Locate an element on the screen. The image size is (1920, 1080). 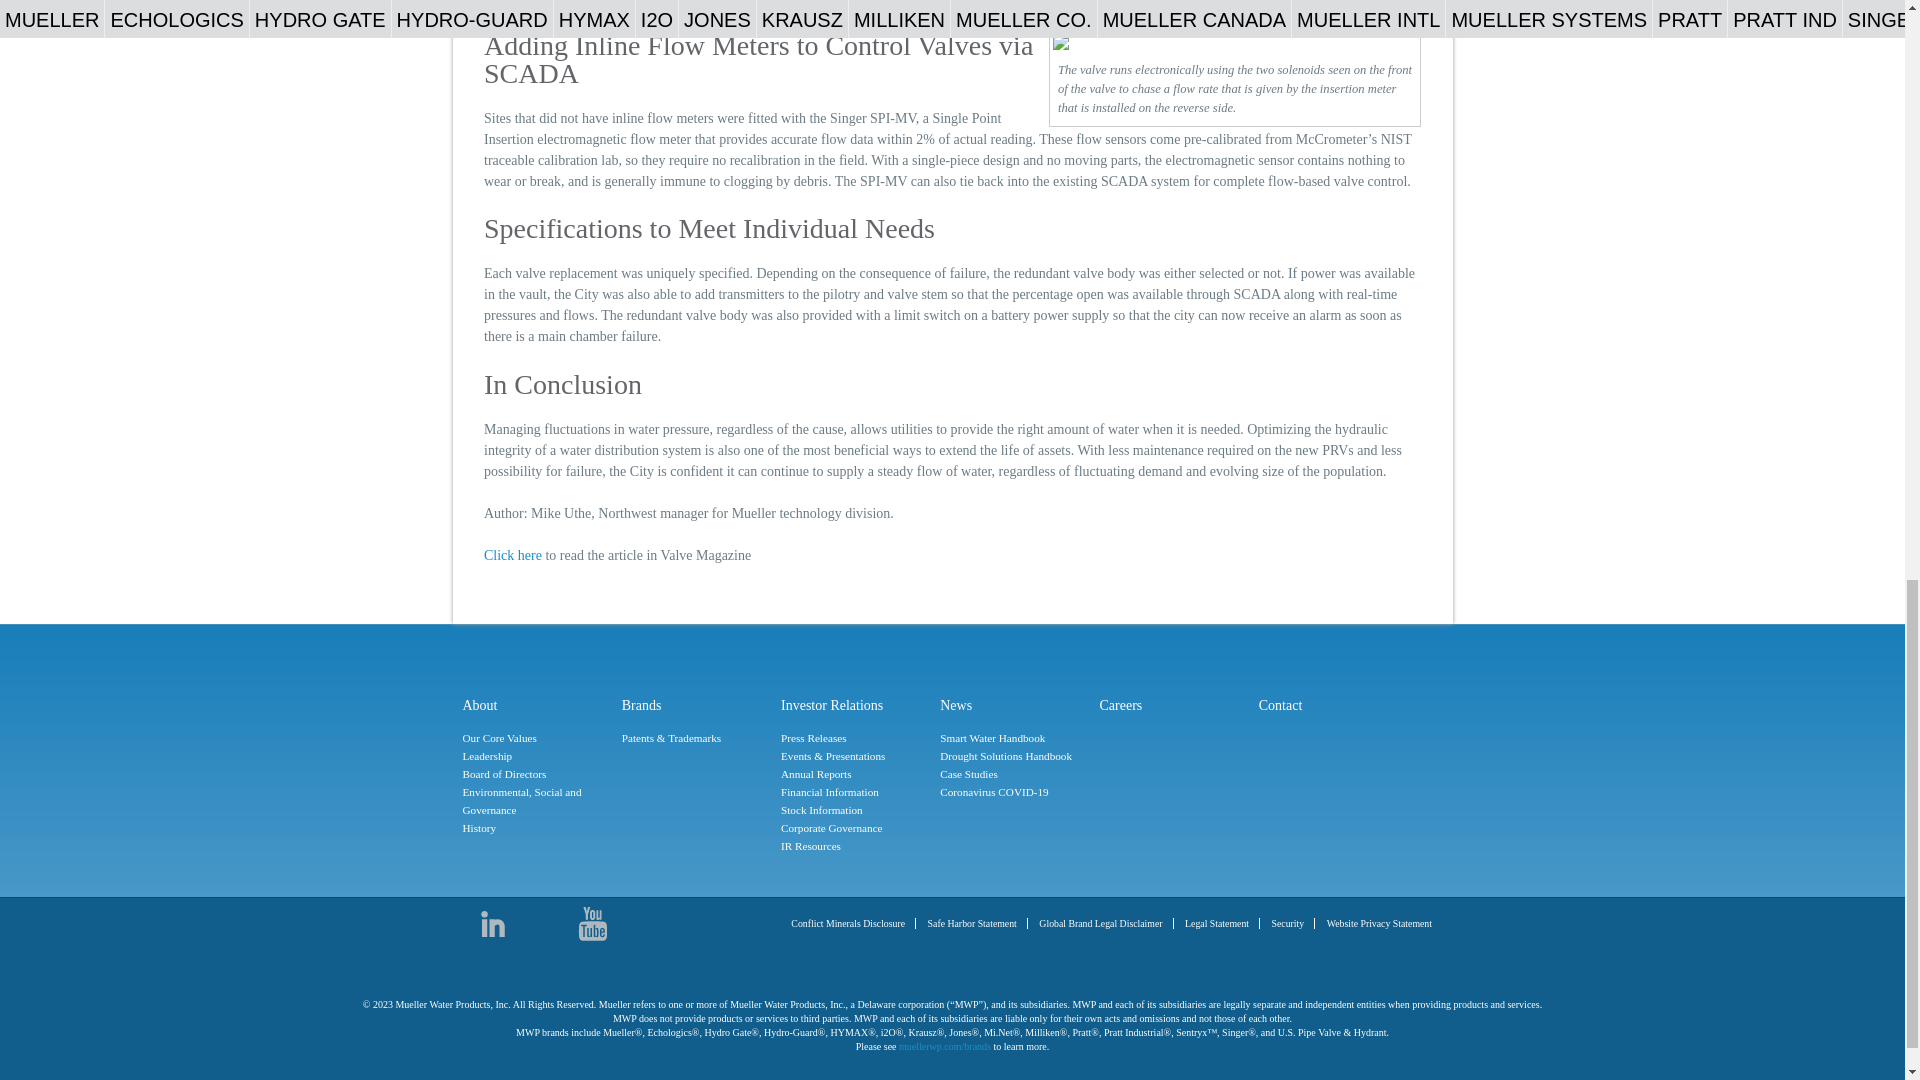
Board of Directors is located at coordinates (535, 774).